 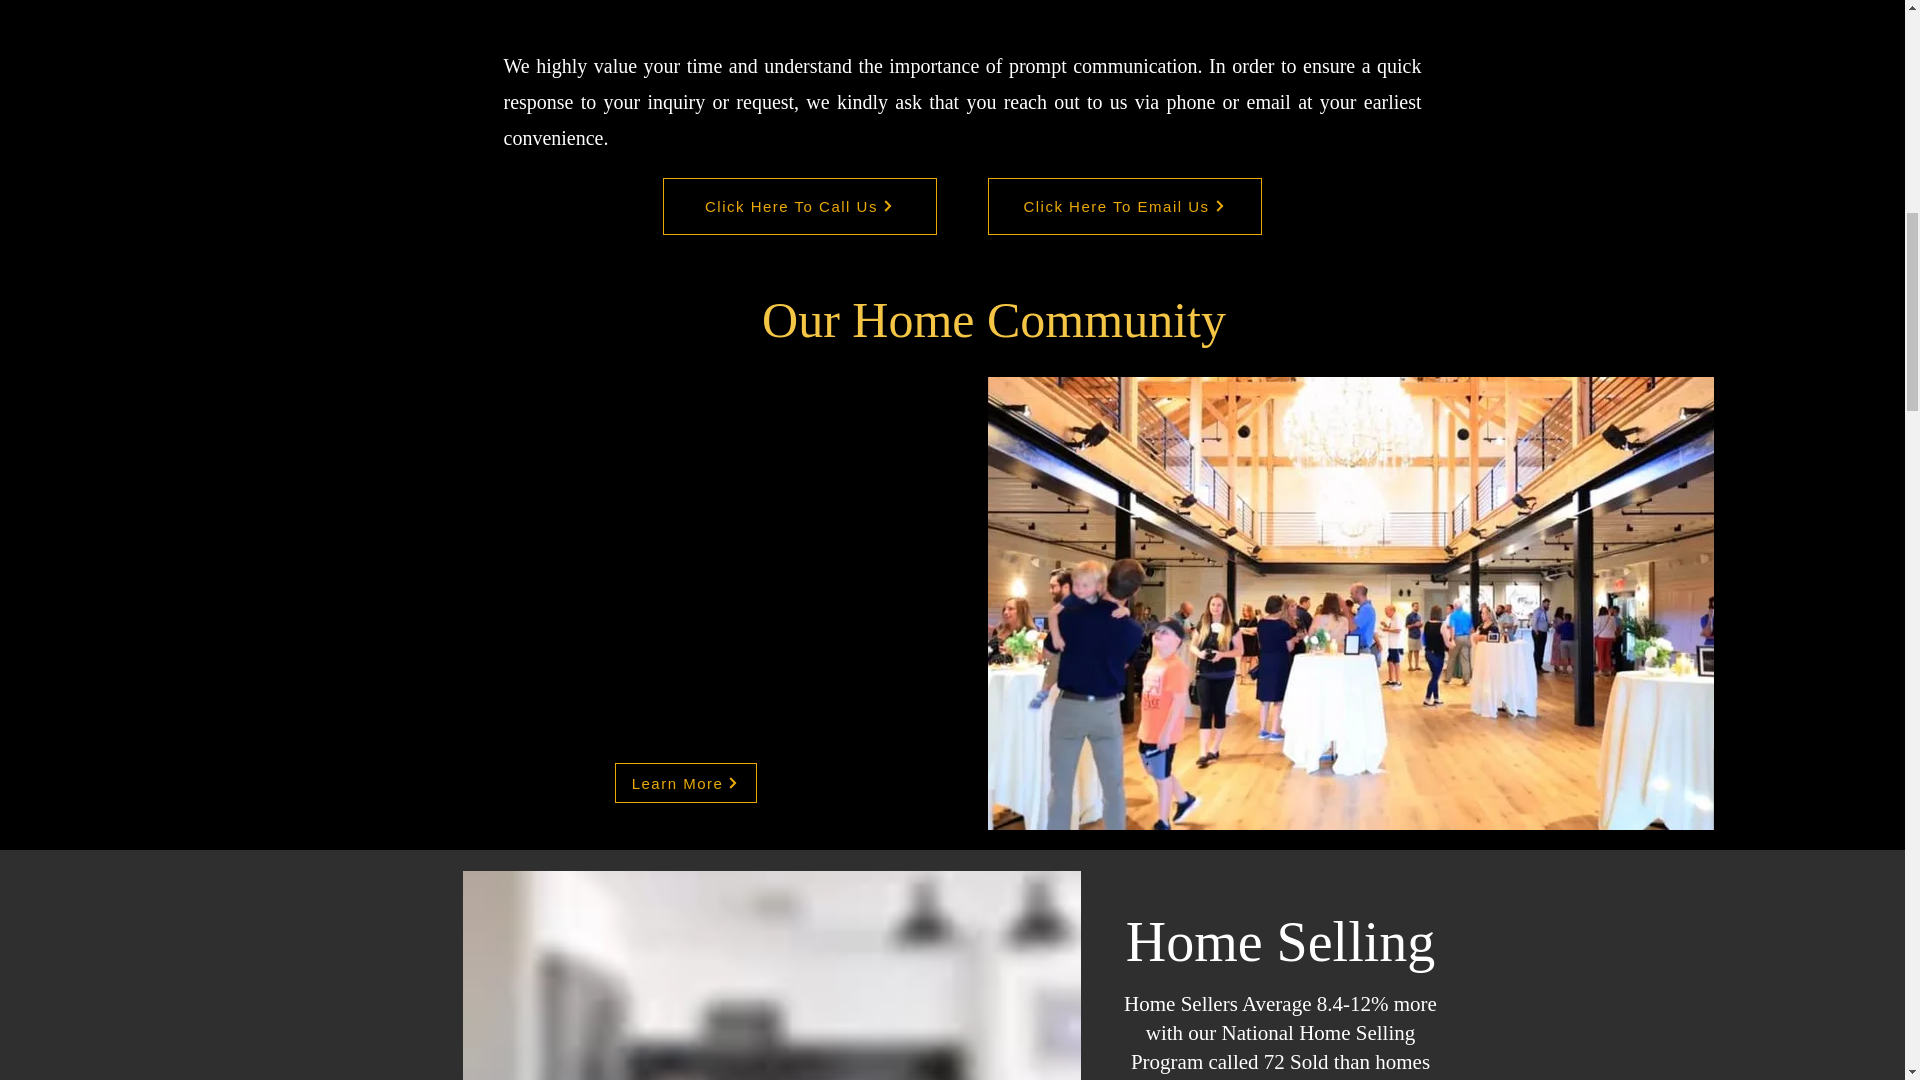 What do you see at coordinates (799, 206) in the screenshot?
I see `Click Here To Call Us` at bounding box center [799, 206].